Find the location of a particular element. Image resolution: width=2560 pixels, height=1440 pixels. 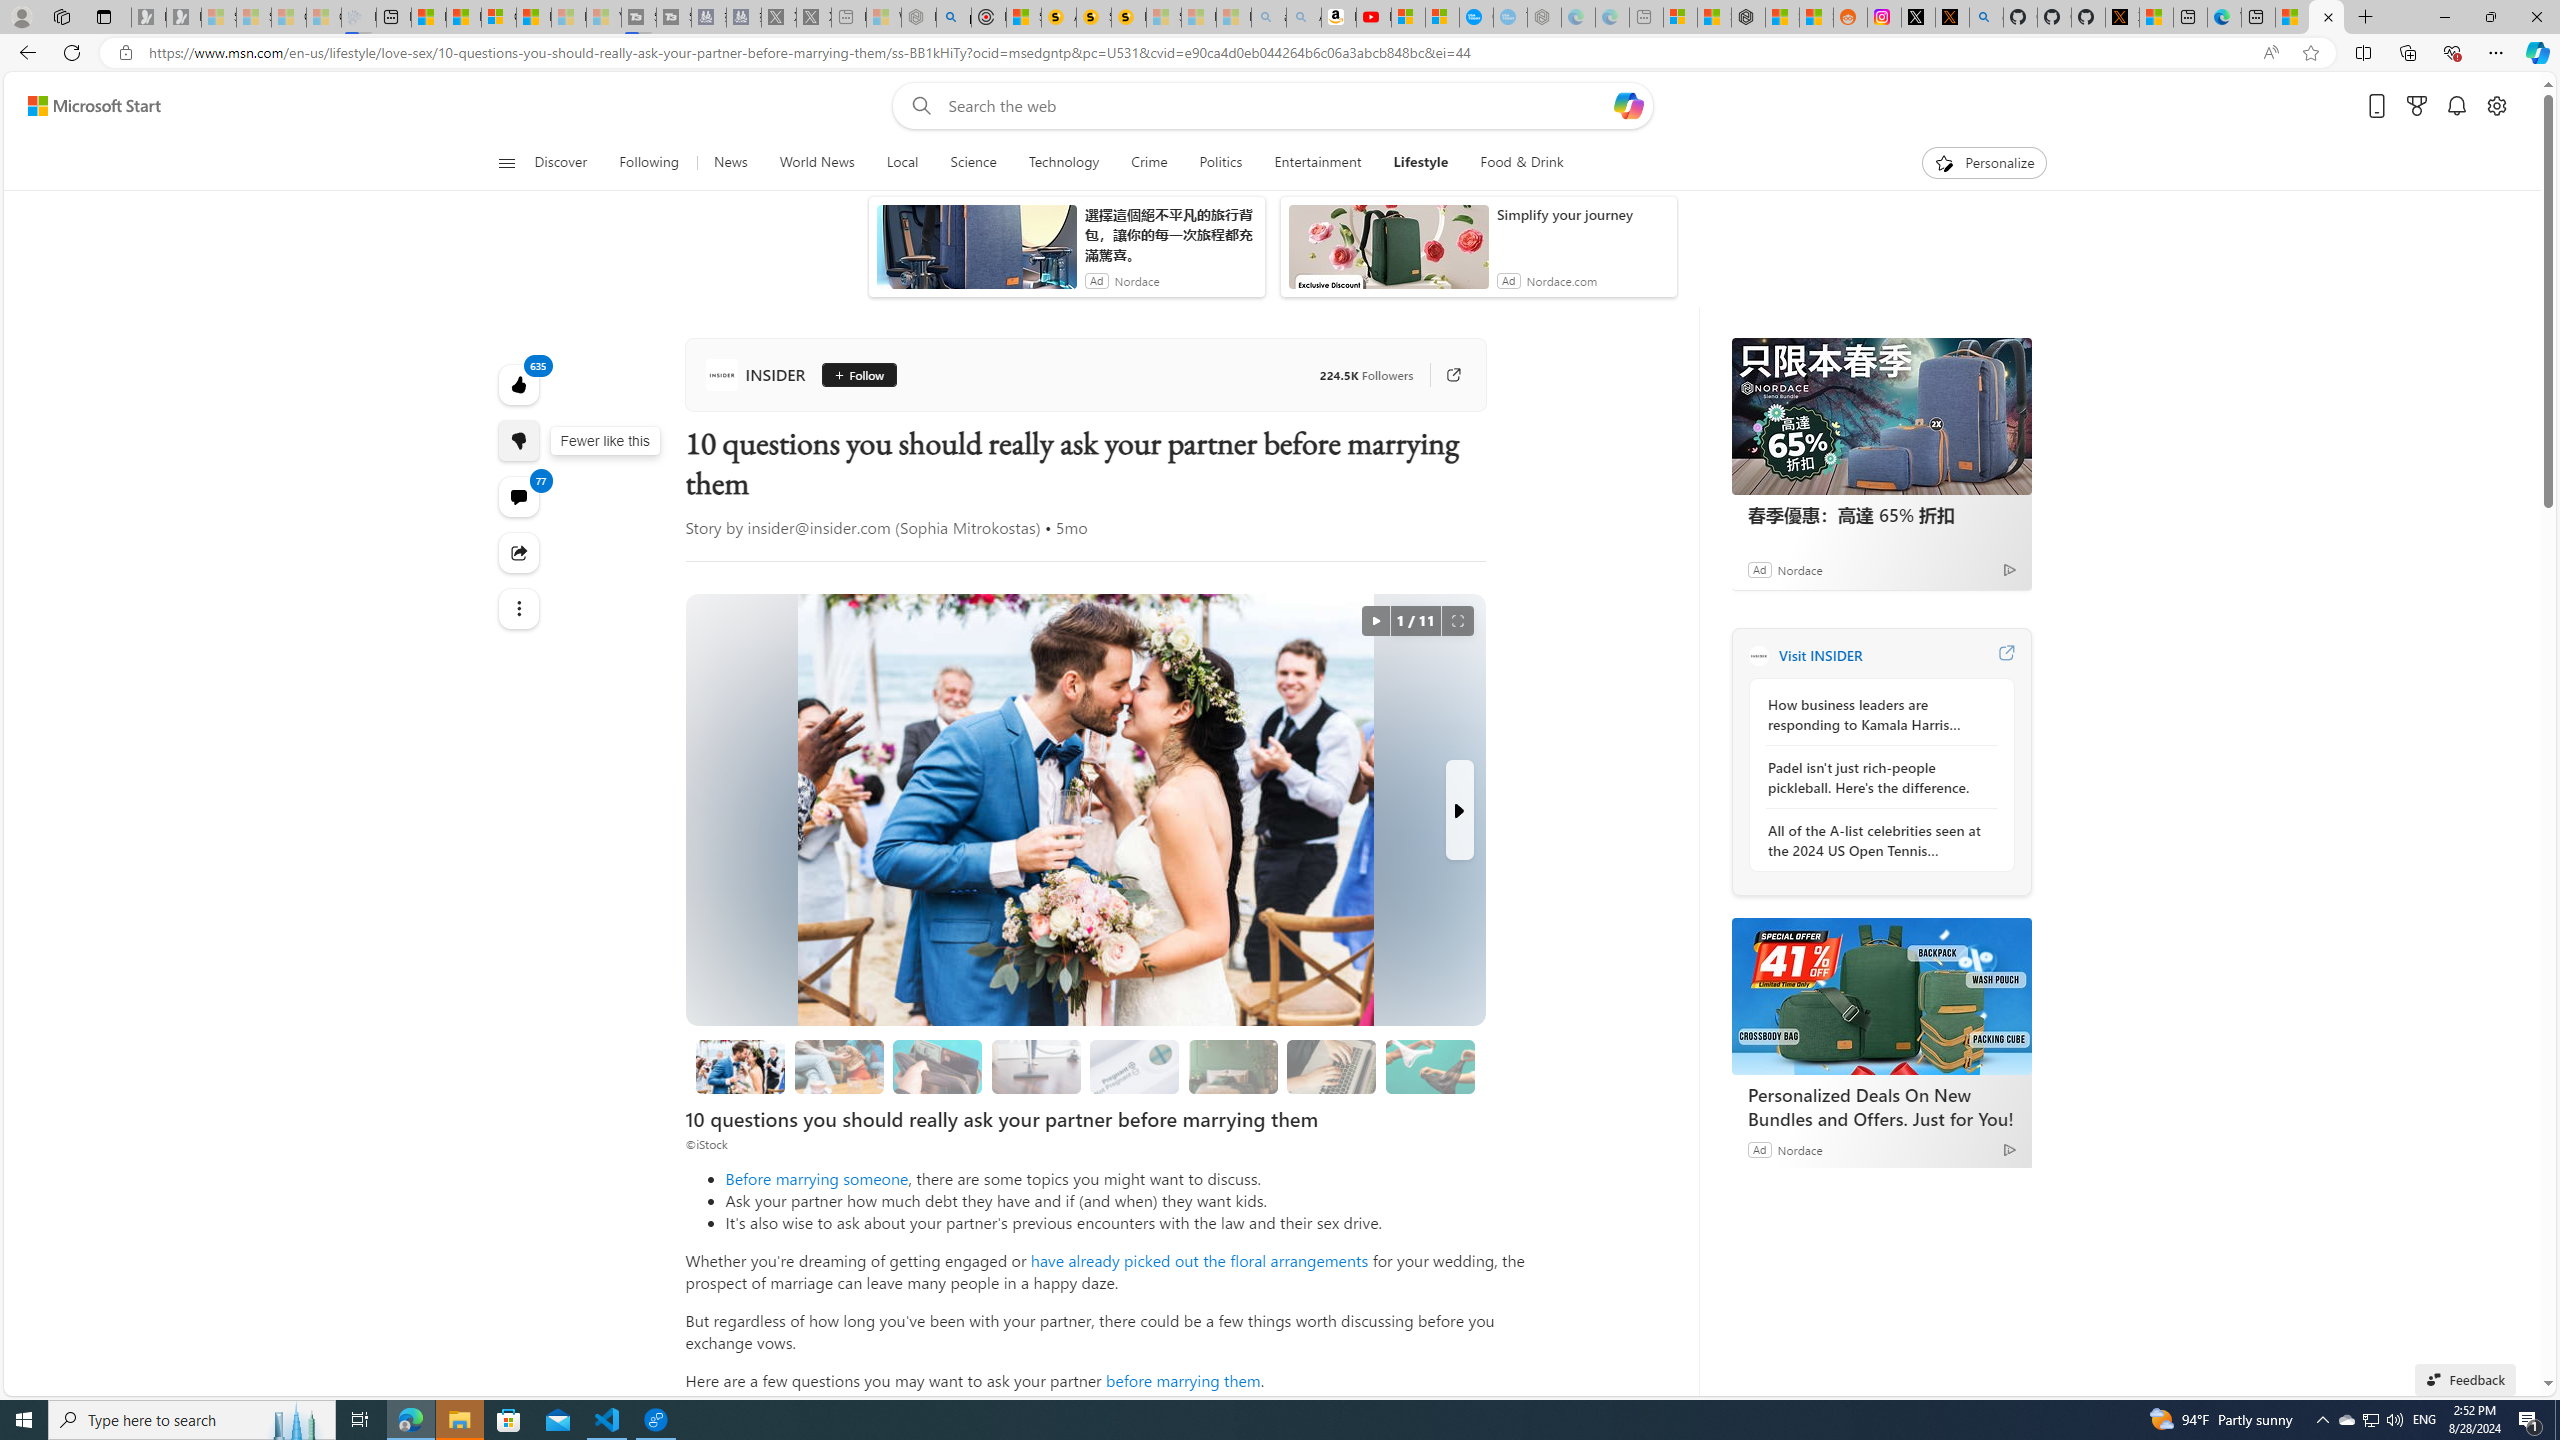

github - Search is located at coordinates (1986, 17).